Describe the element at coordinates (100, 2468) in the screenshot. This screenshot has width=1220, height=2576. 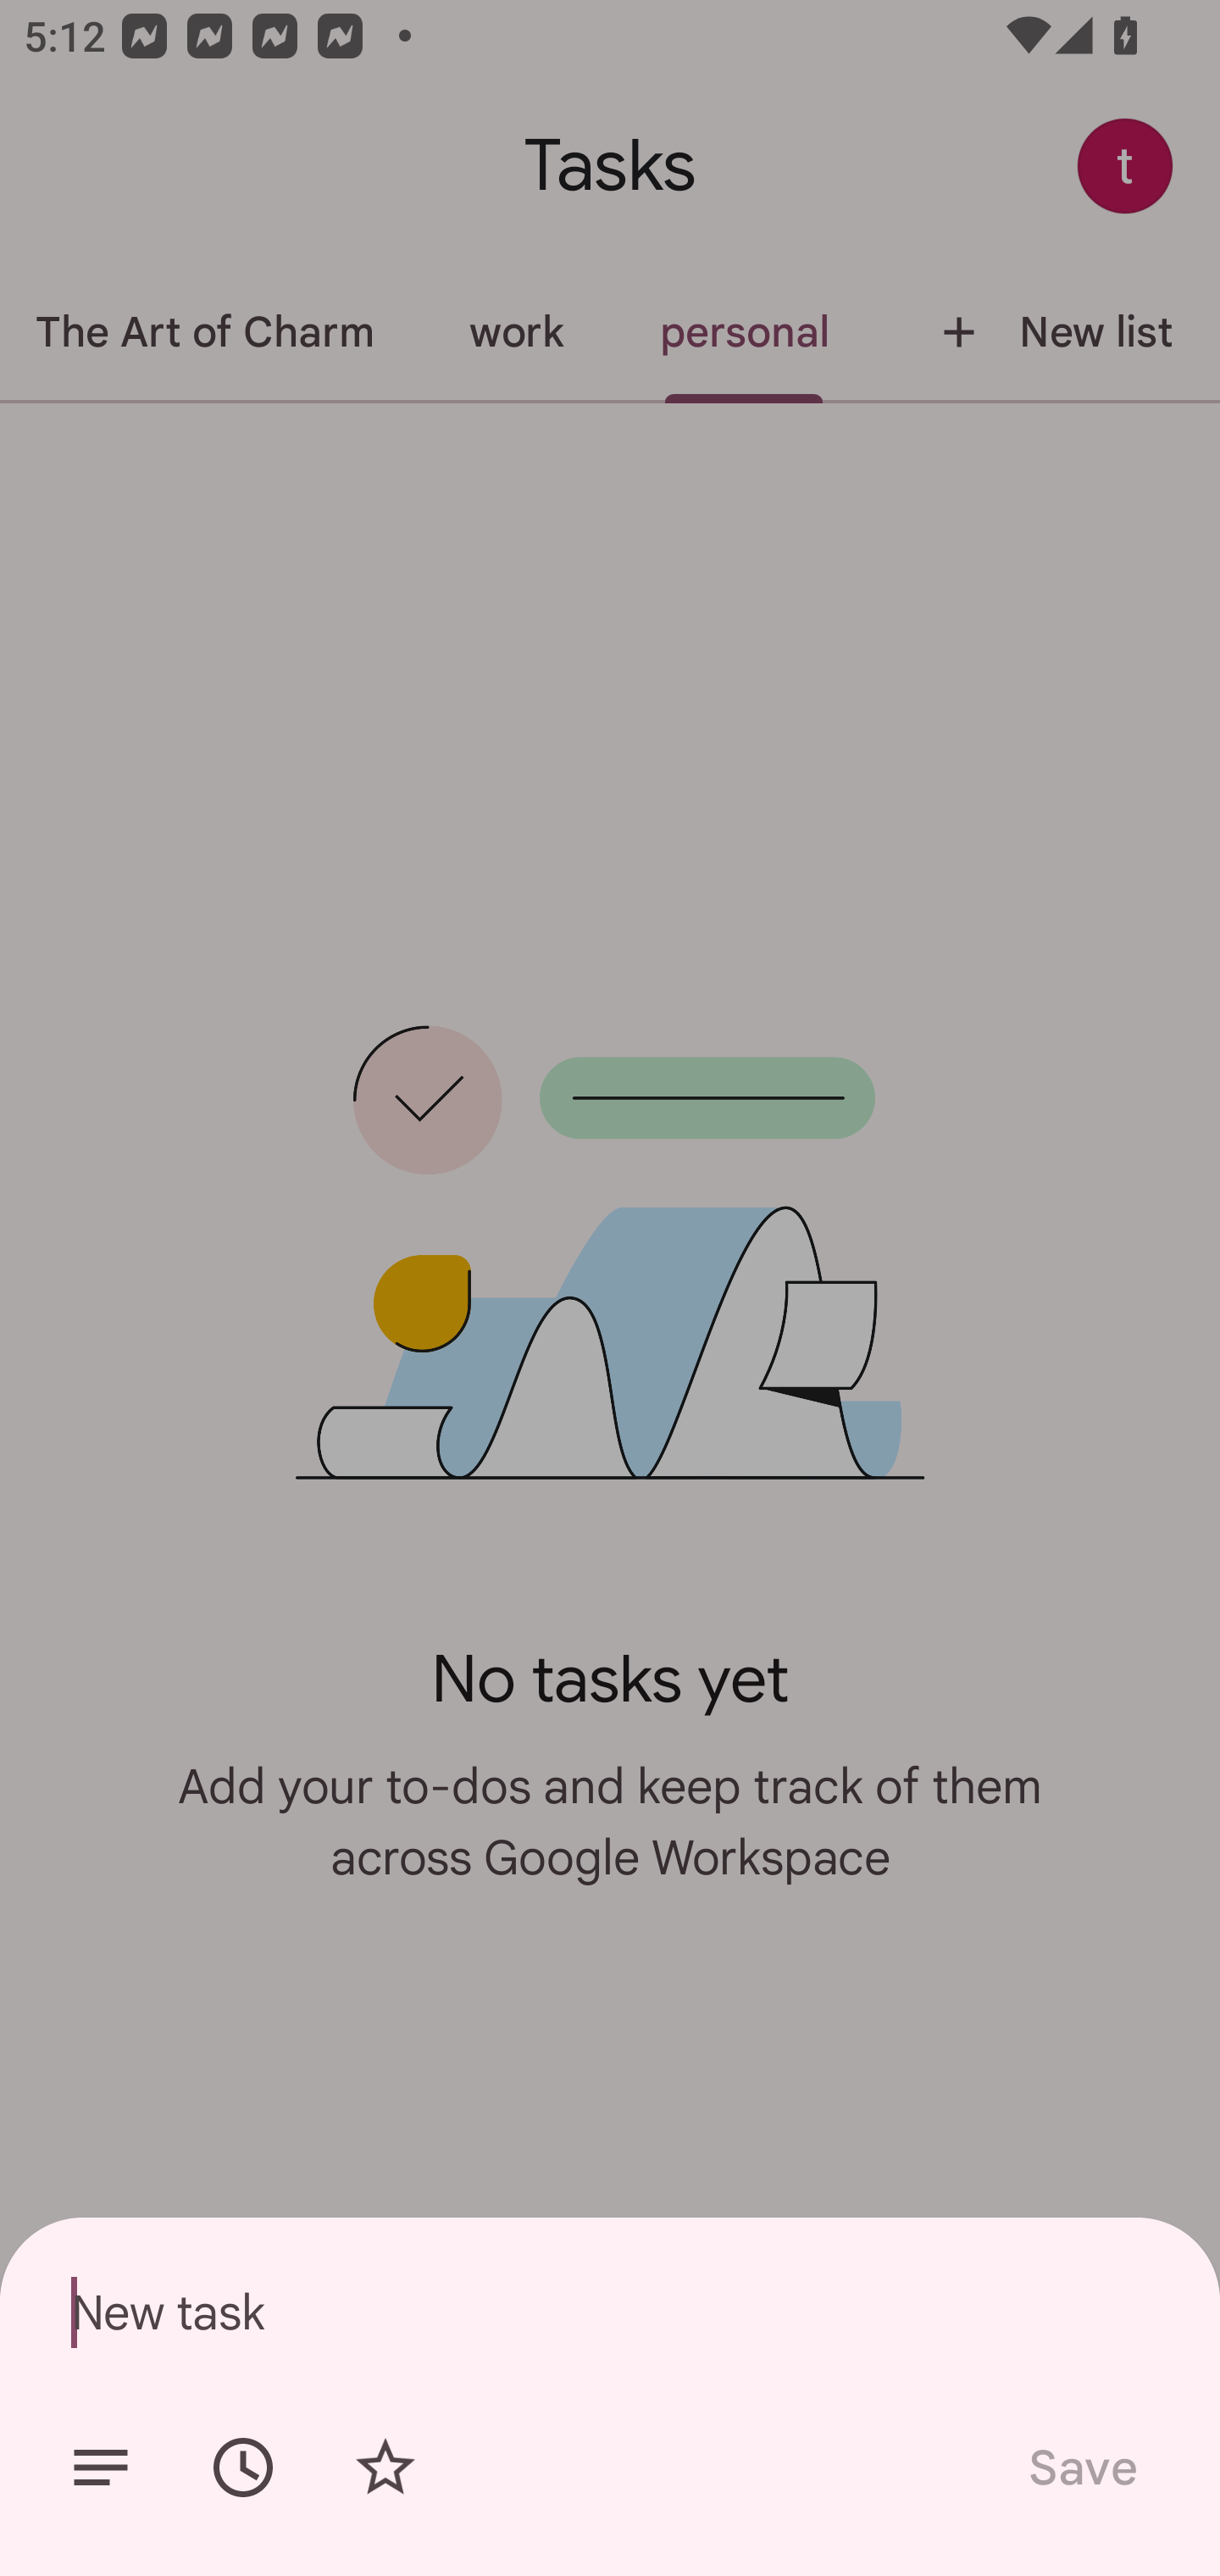
I see `Add details` at that location.